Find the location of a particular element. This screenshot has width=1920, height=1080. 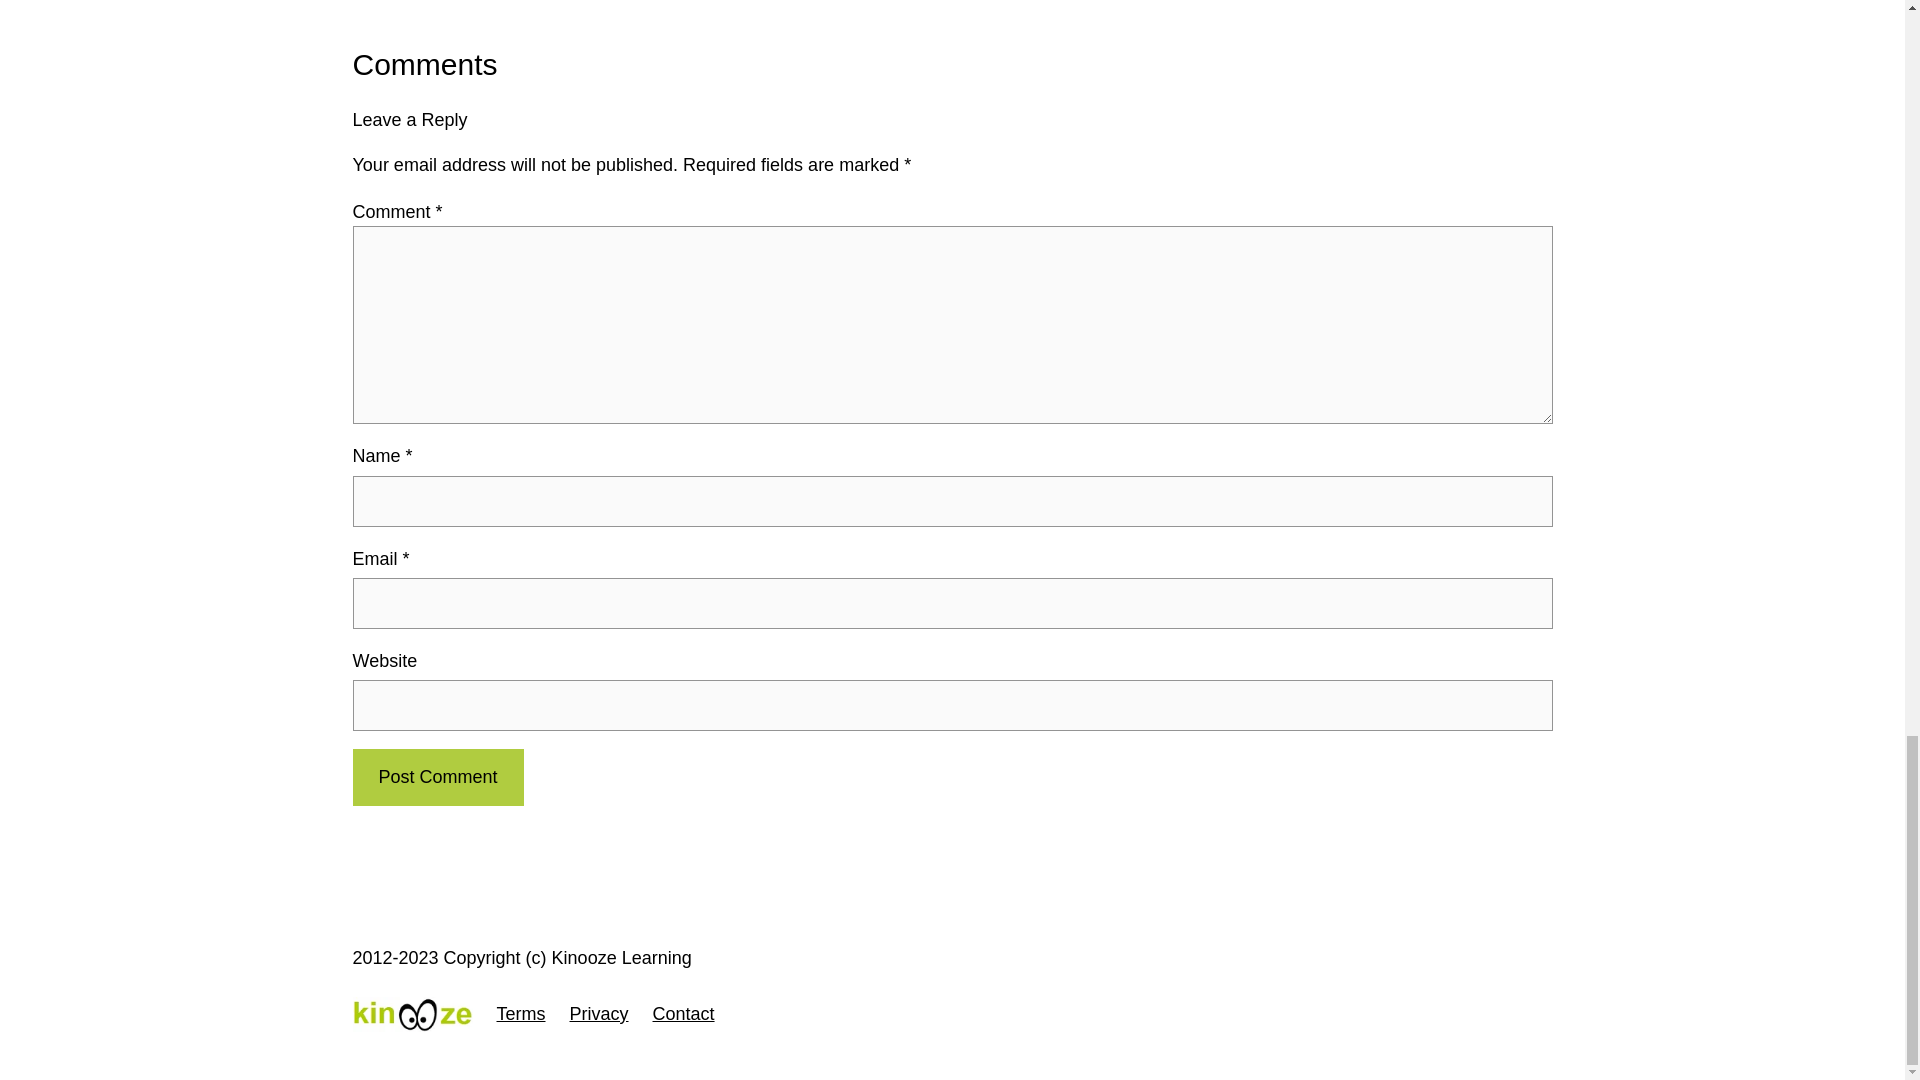

Terms is located at coordinates (520, 1014).